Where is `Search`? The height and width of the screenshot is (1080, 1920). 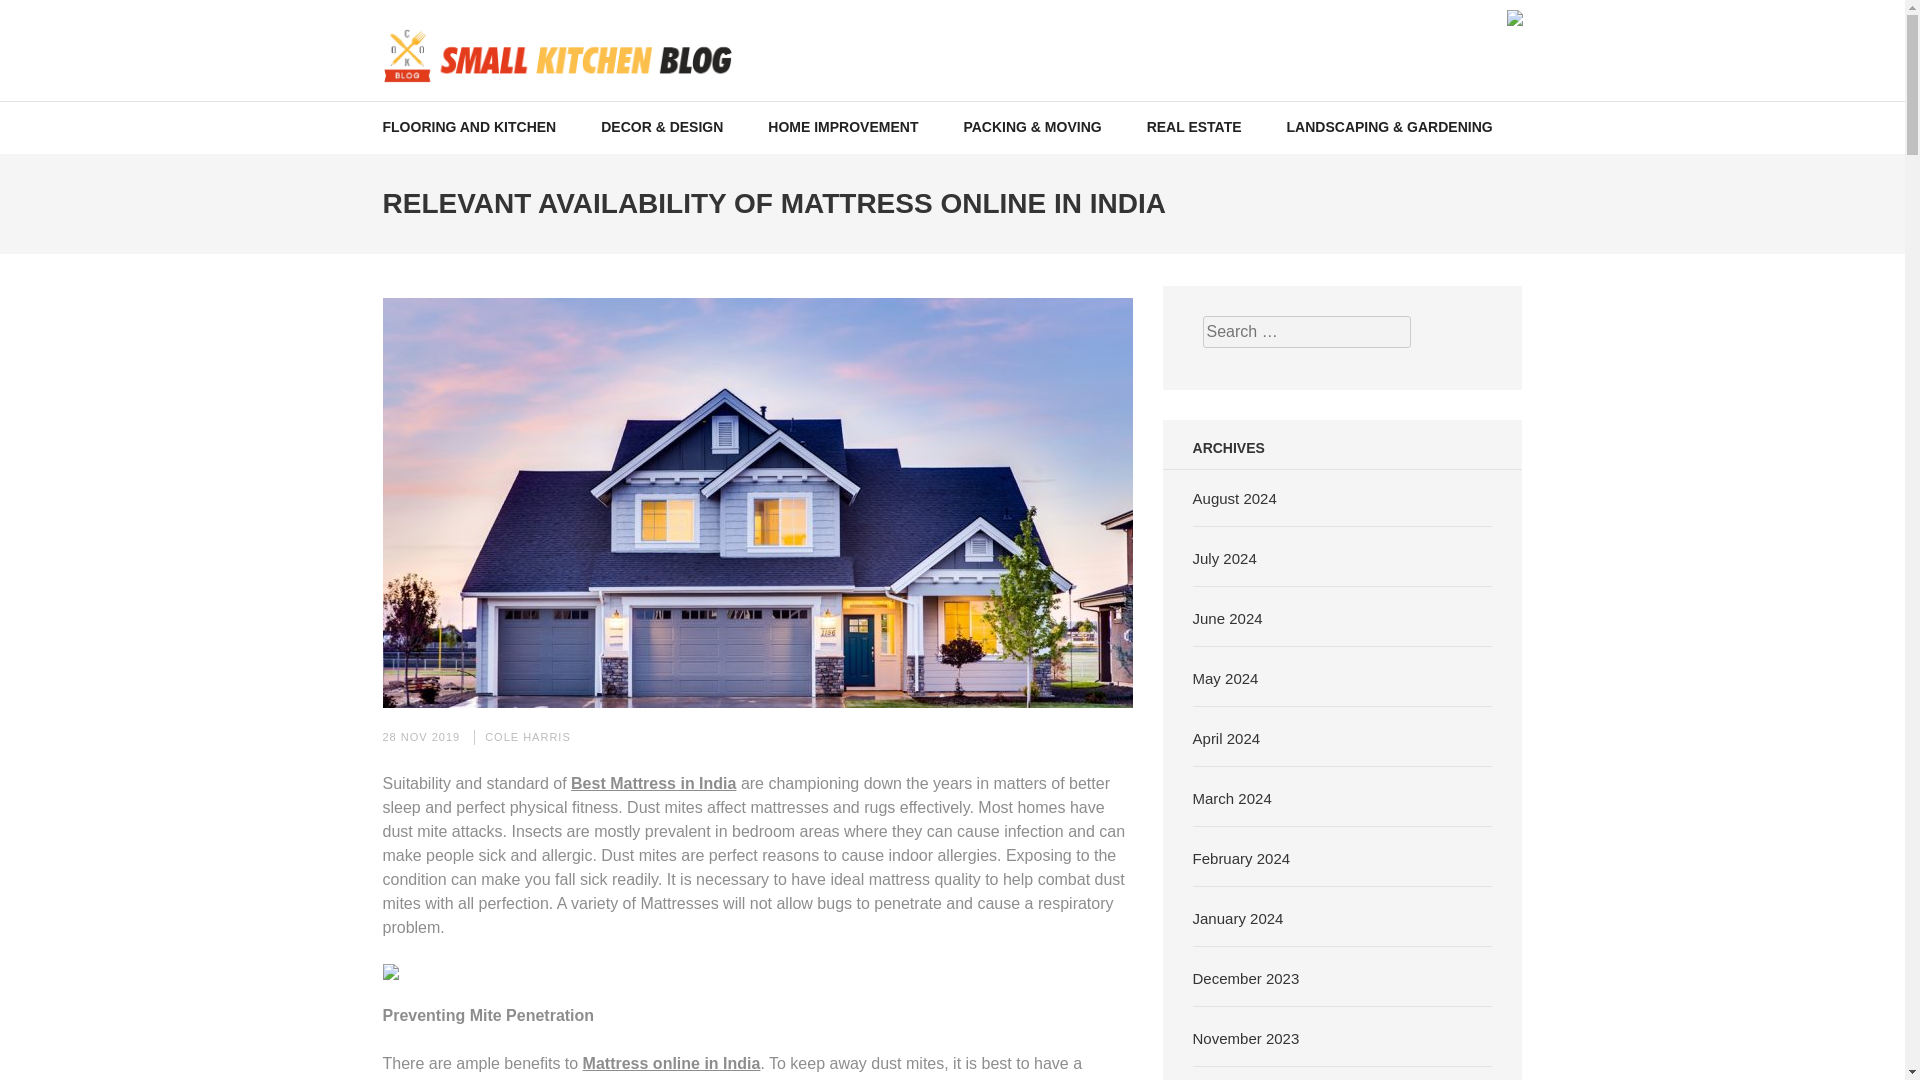 Search is located at coordinates (1884, 26).